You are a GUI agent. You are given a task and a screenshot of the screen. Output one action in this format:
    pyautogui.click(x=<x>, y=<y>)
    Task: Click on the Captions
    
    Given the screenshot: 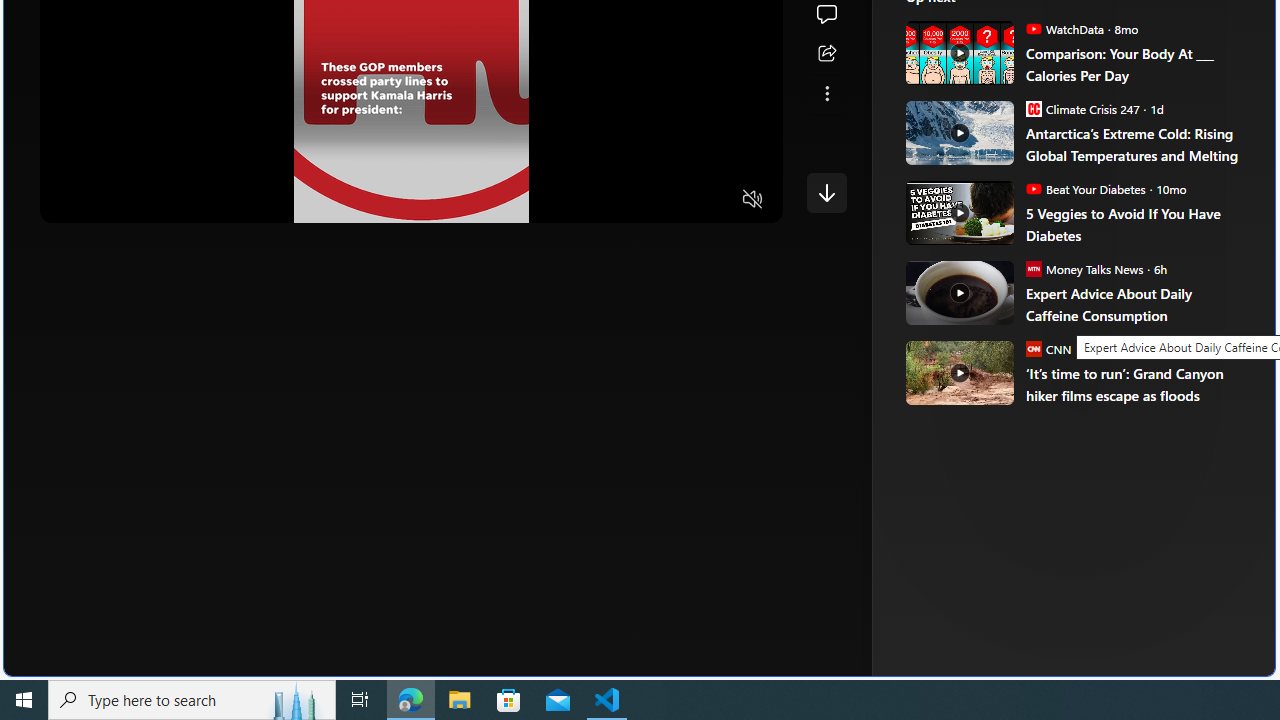 What is the action you would take?
    pyautogui.click(x=675, y=200)
    